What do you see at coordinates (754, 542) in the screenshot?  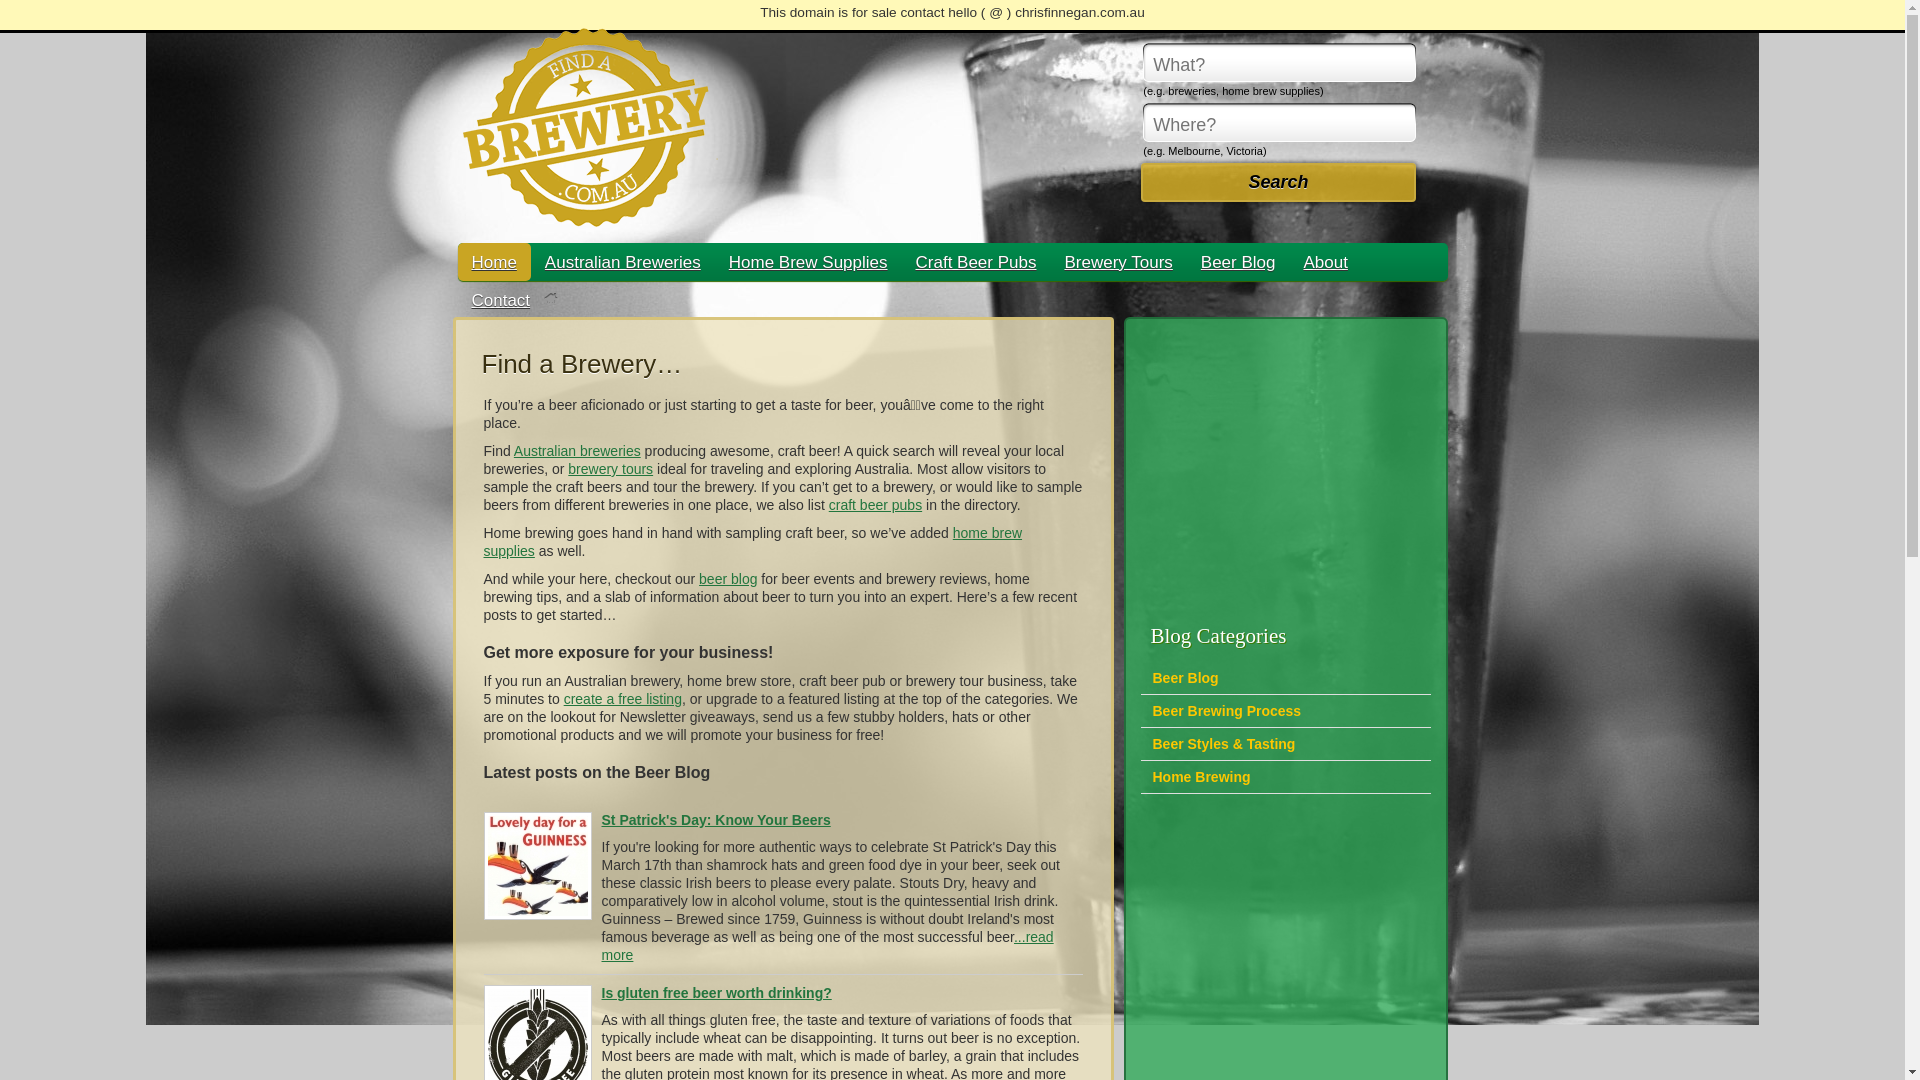 I see `home brew supplies` at bounding box center [754, 542].